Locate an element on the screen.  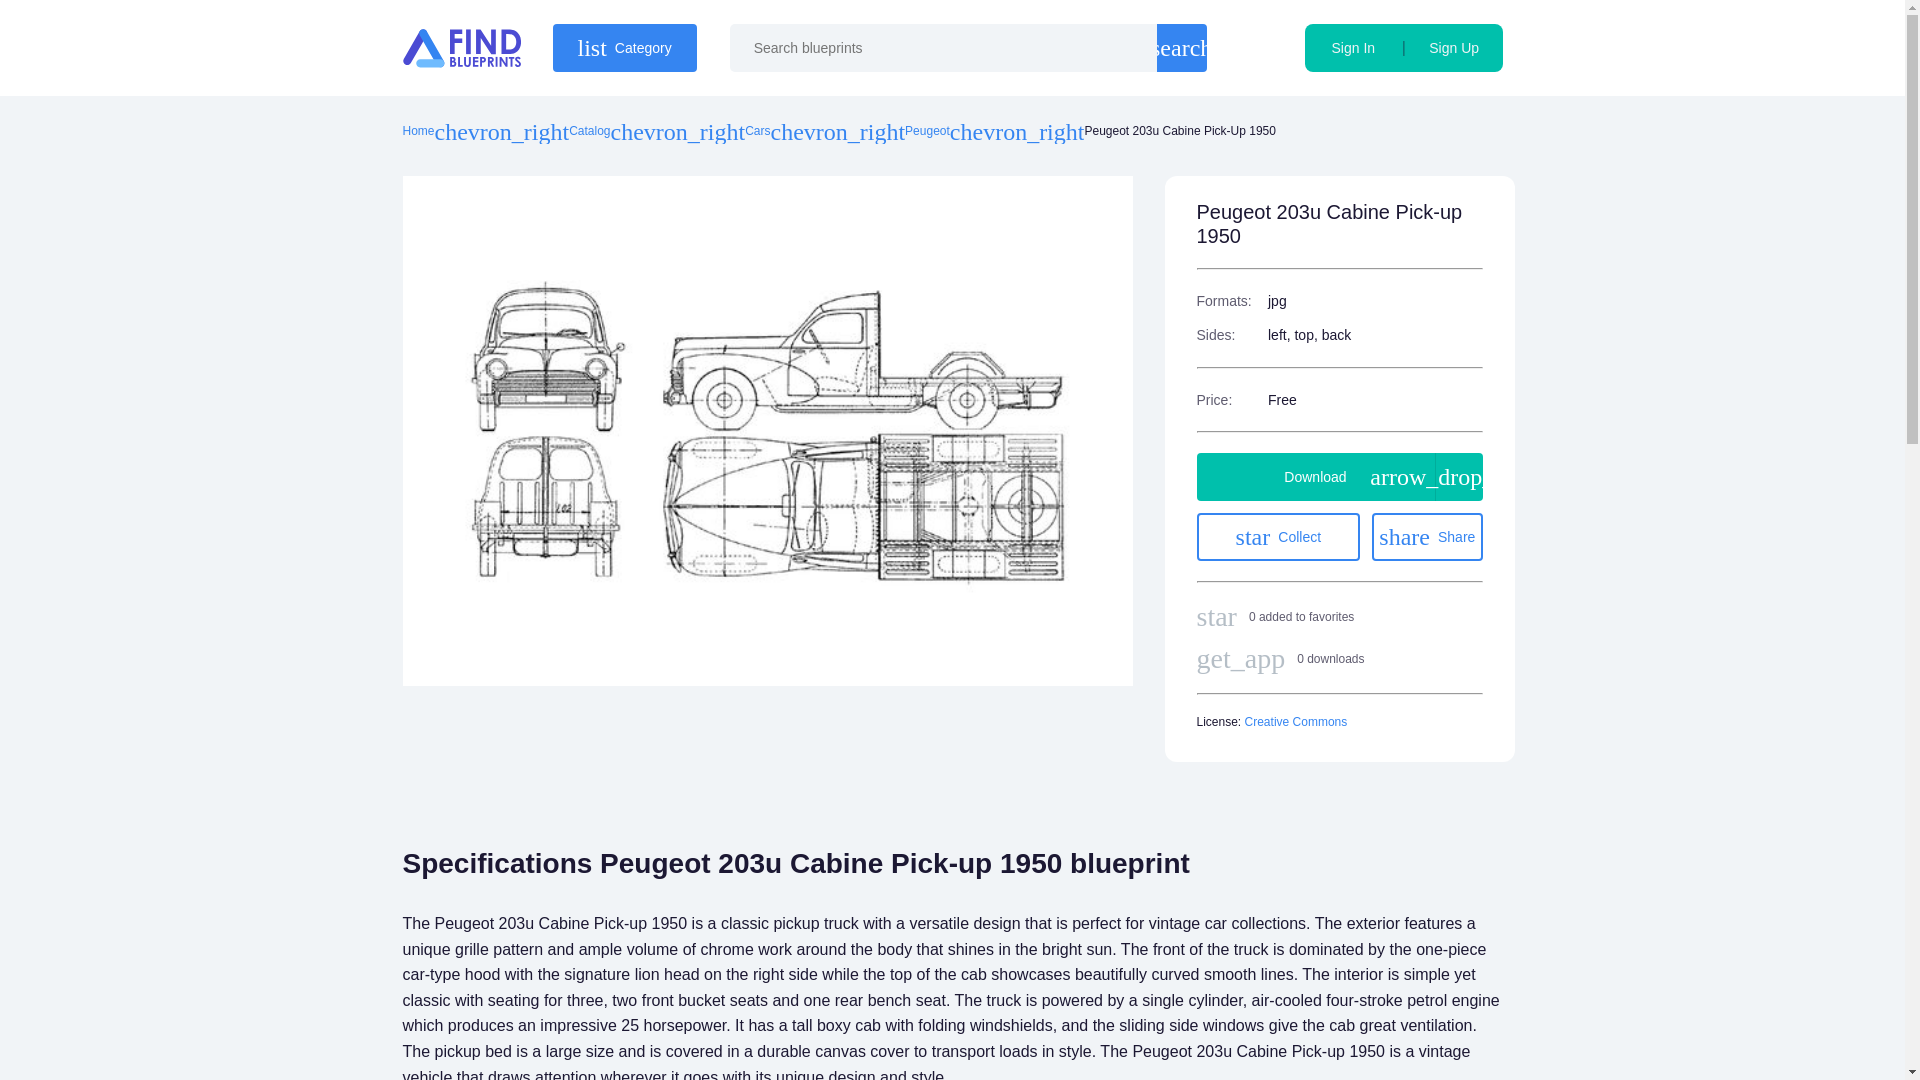
Home is located at coordinates (1278, 536).